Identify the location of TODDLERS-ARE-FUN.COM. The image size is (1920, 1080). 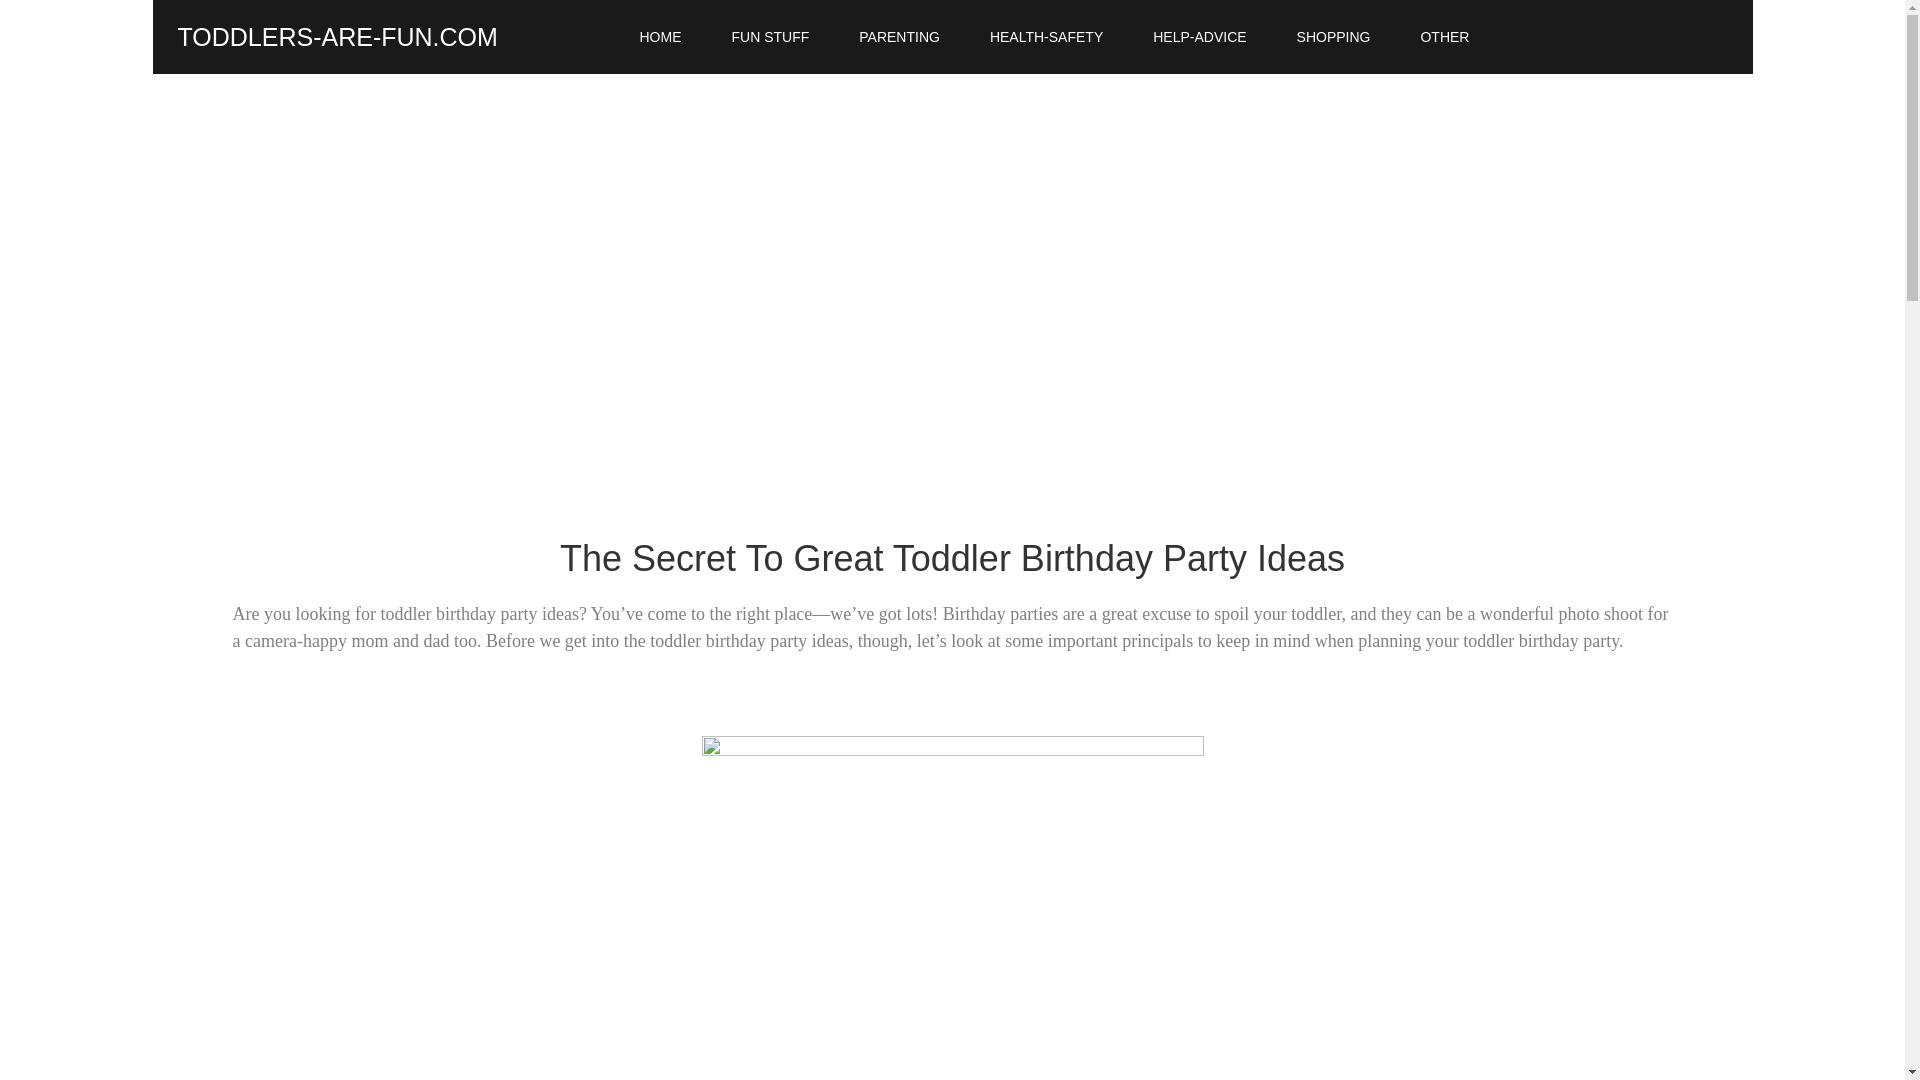
(338, 36).